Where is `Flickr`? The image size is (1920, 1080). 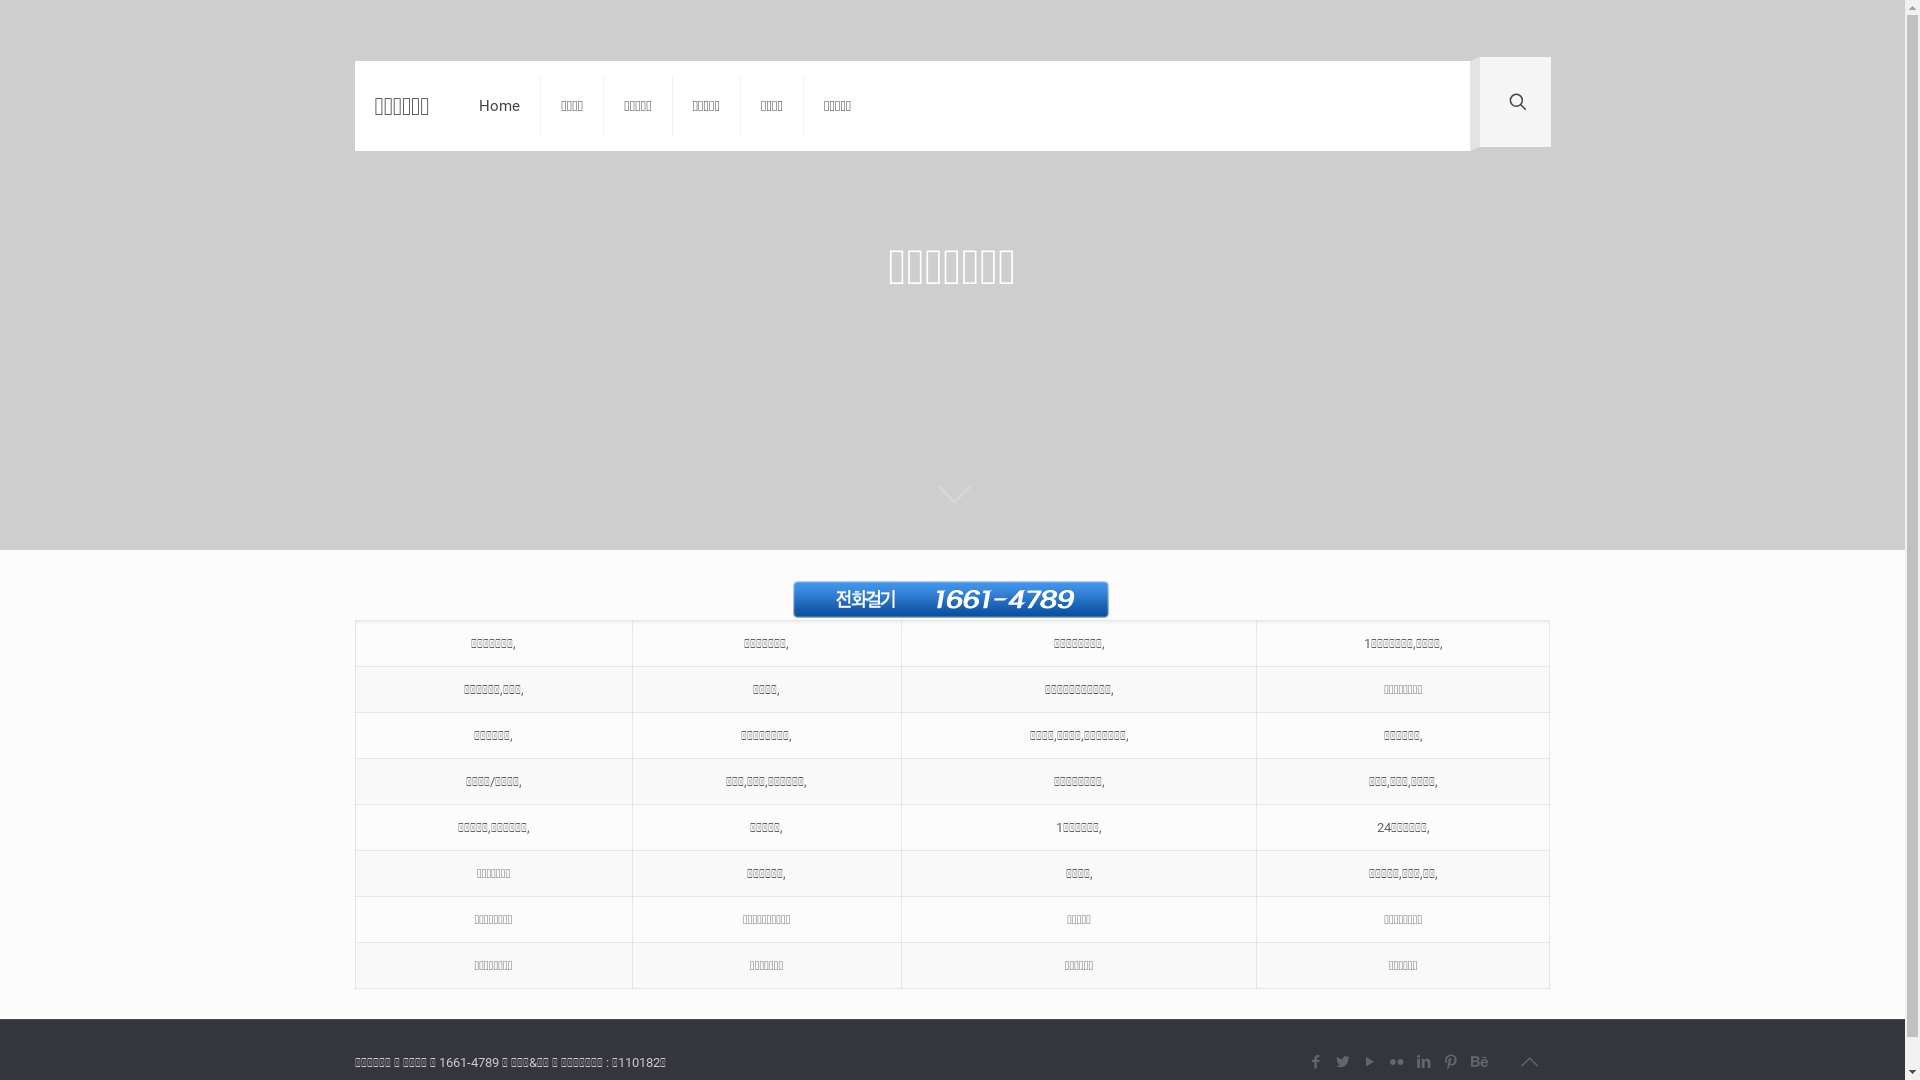
Flickr is located at coordinates (1396, 1062).